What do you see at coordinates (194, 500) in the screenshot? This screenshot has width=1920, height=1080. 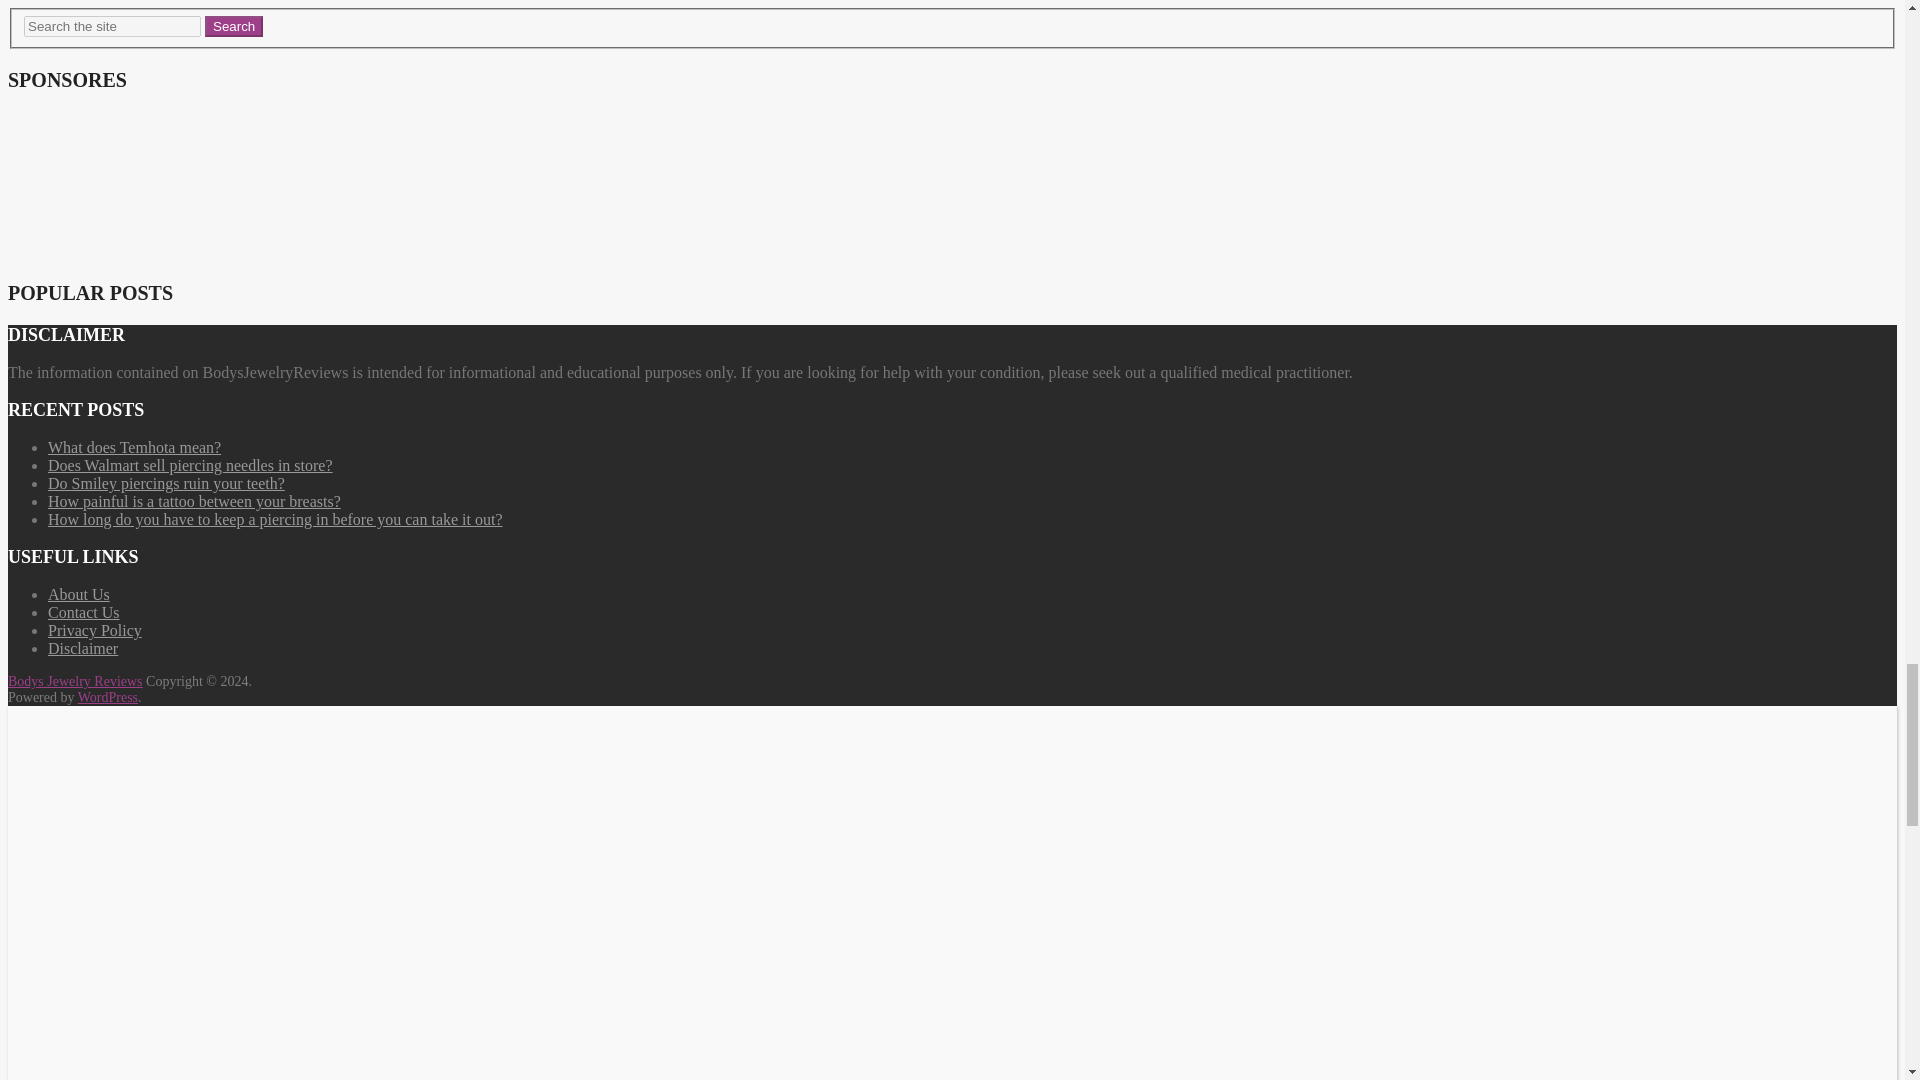 I see `How painful is a tattoo between your breasts?` at bounding box center [194, 500].